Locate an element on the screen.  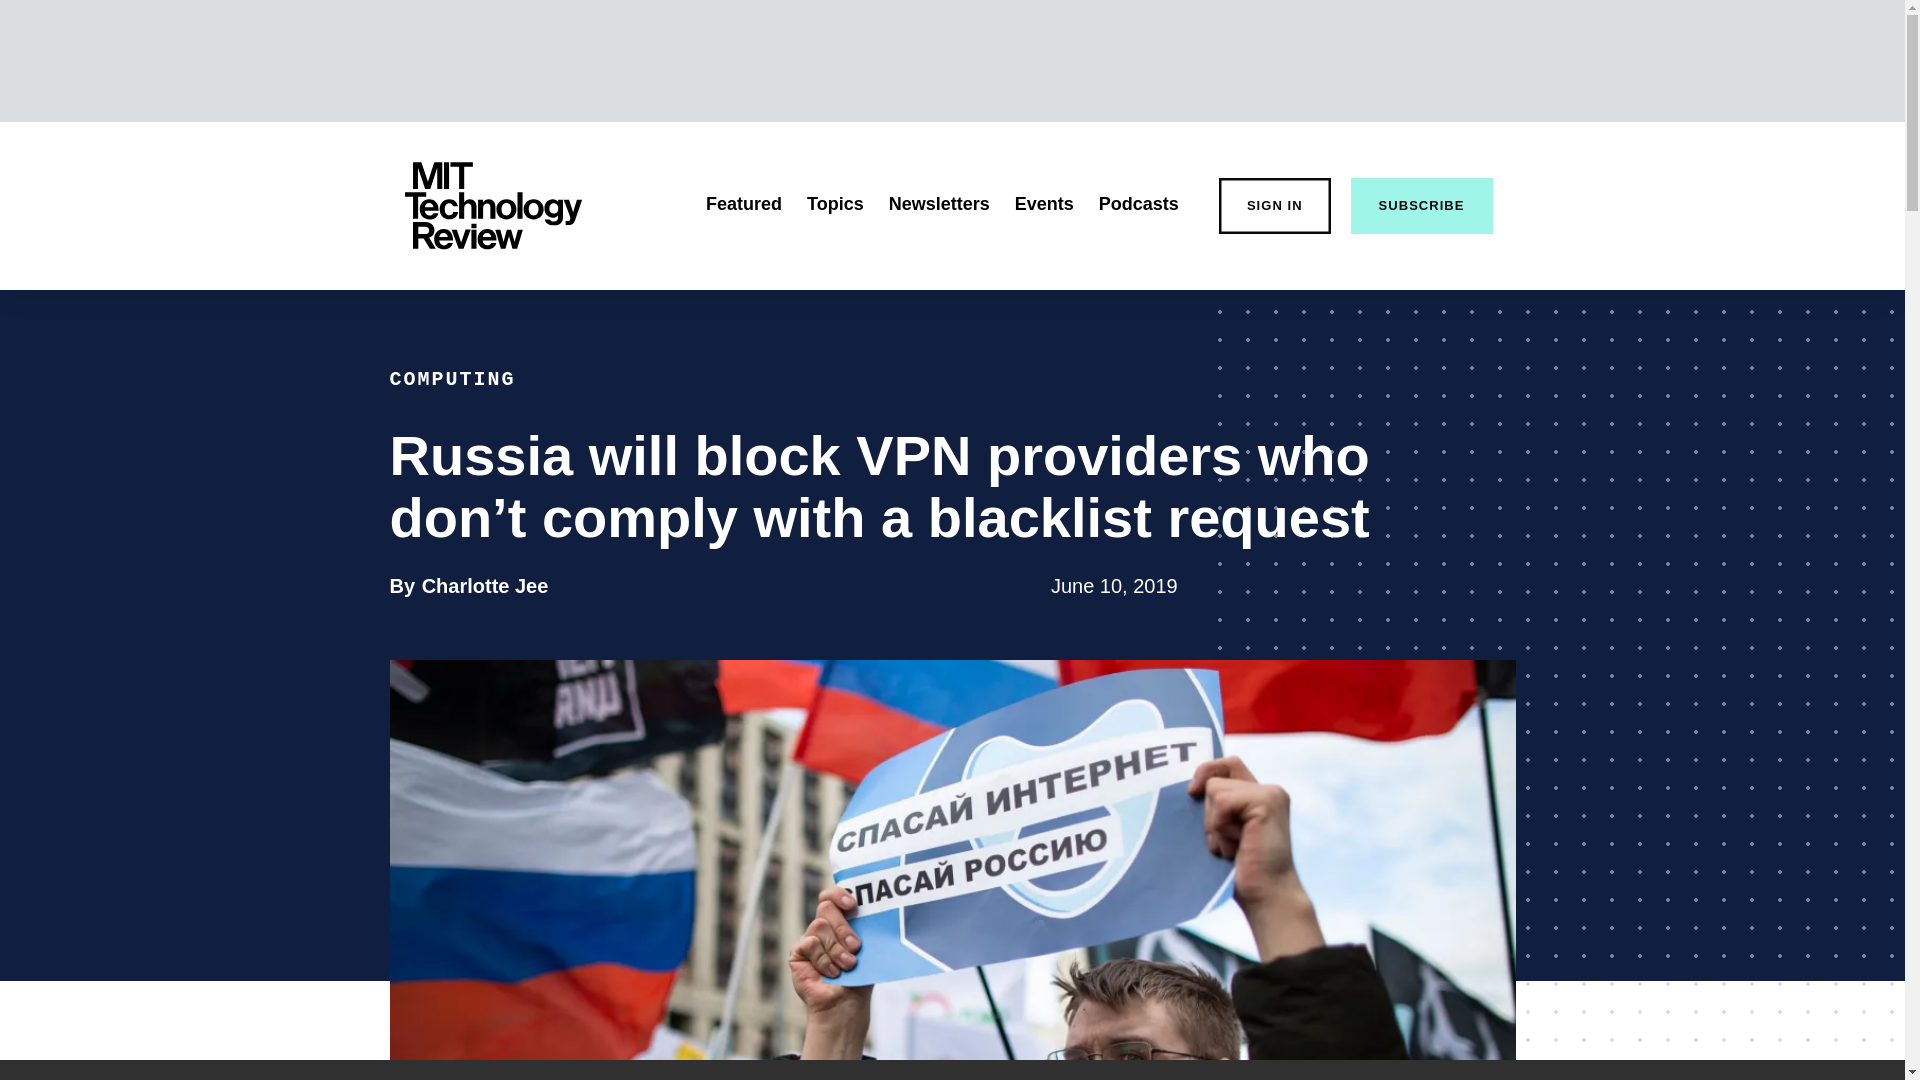
Topics is located at coordinates (939, 204).